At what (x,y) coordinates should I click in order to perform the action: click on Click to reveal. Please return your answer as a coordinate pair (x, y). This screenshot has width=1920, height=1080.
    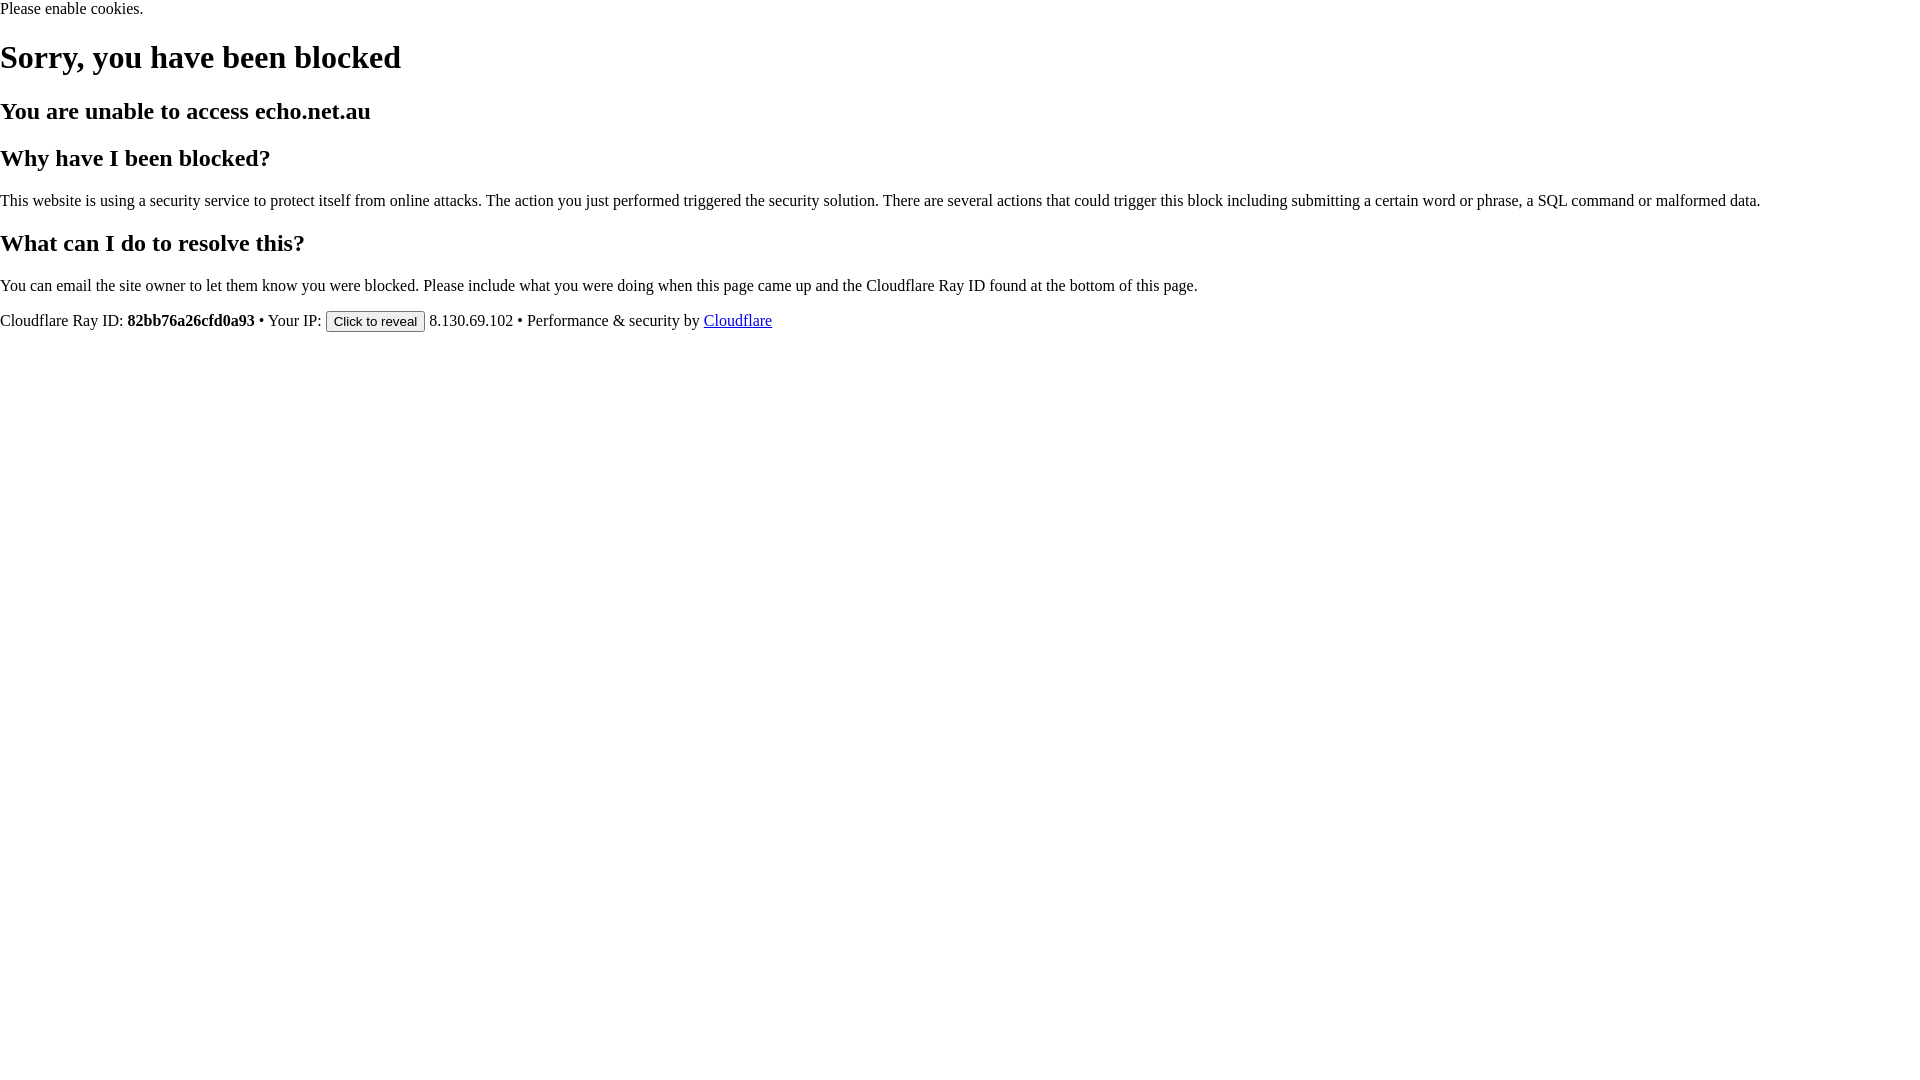
    Looking at the image, I should click on (376, 320).